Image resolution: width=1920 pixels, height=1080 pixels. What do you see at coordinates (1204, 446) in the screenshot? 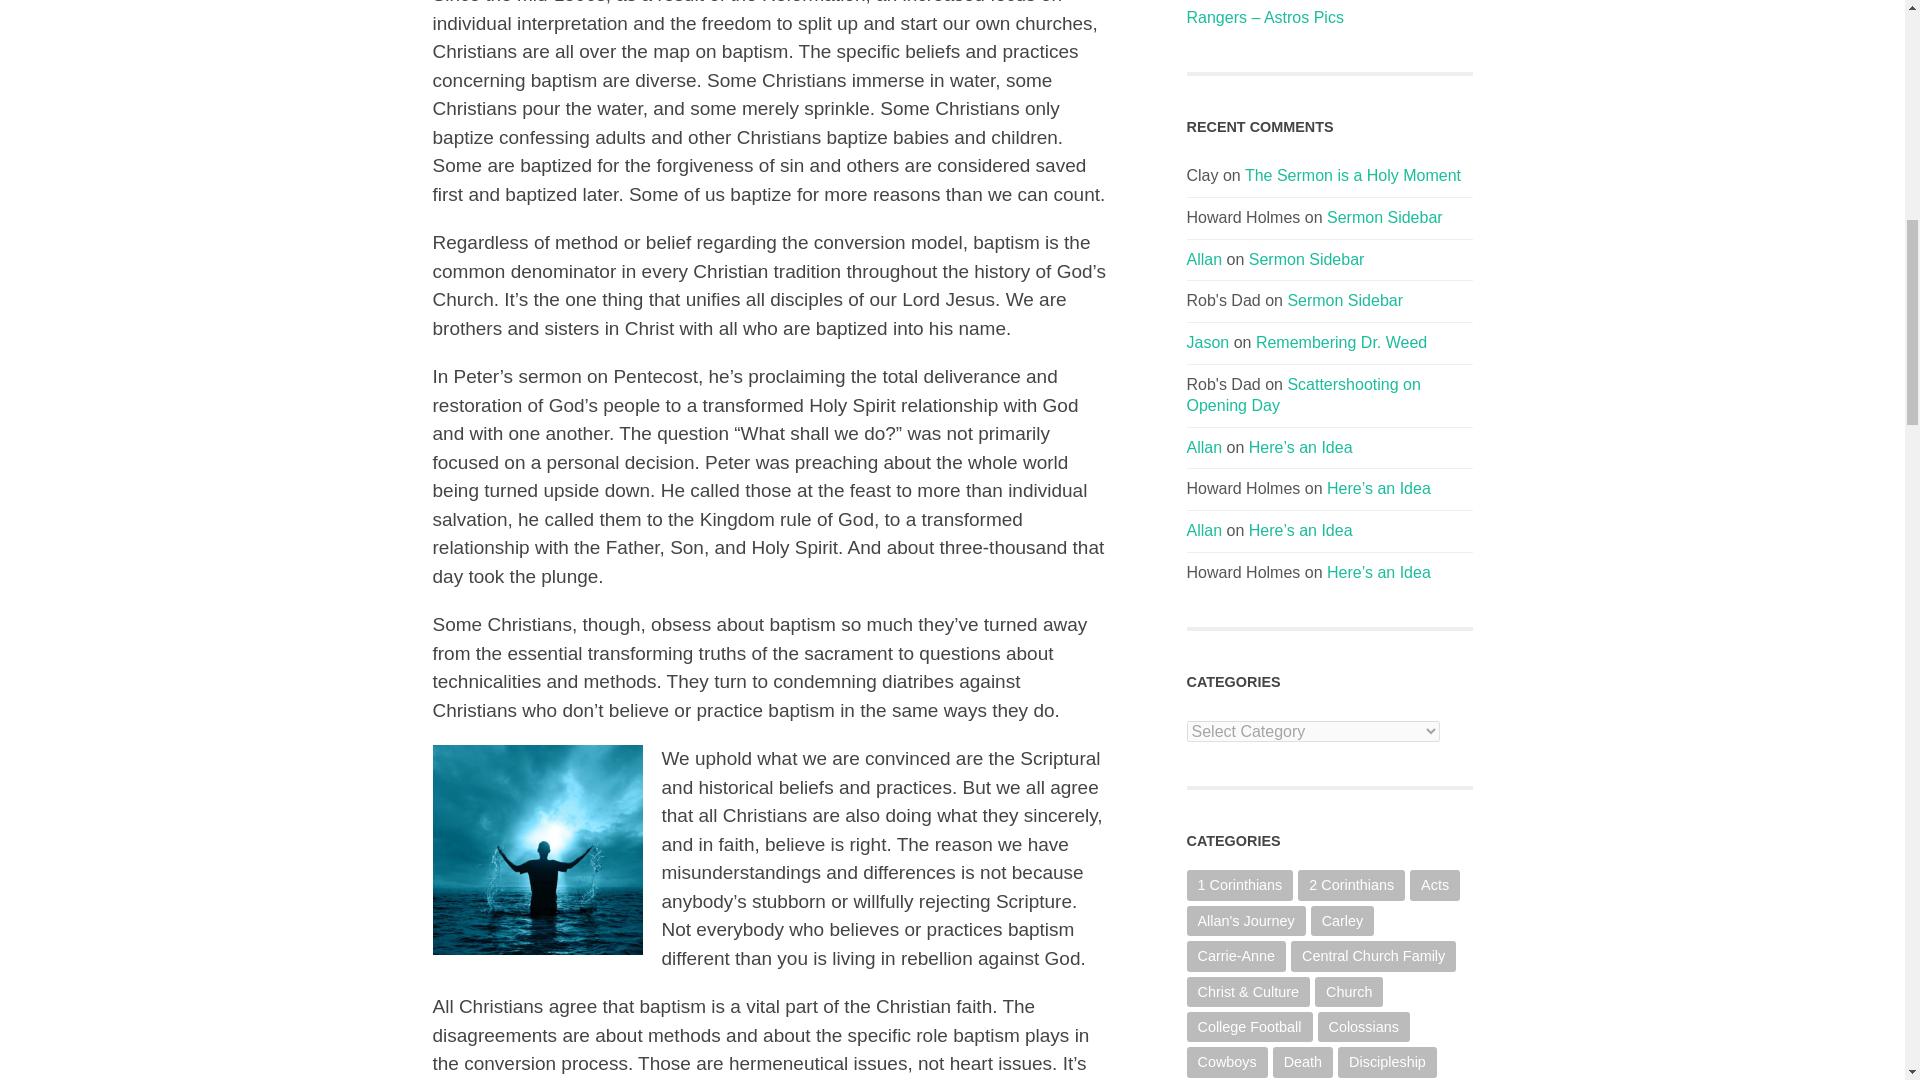
I see `Allan` at bounding box center [1204, 446].